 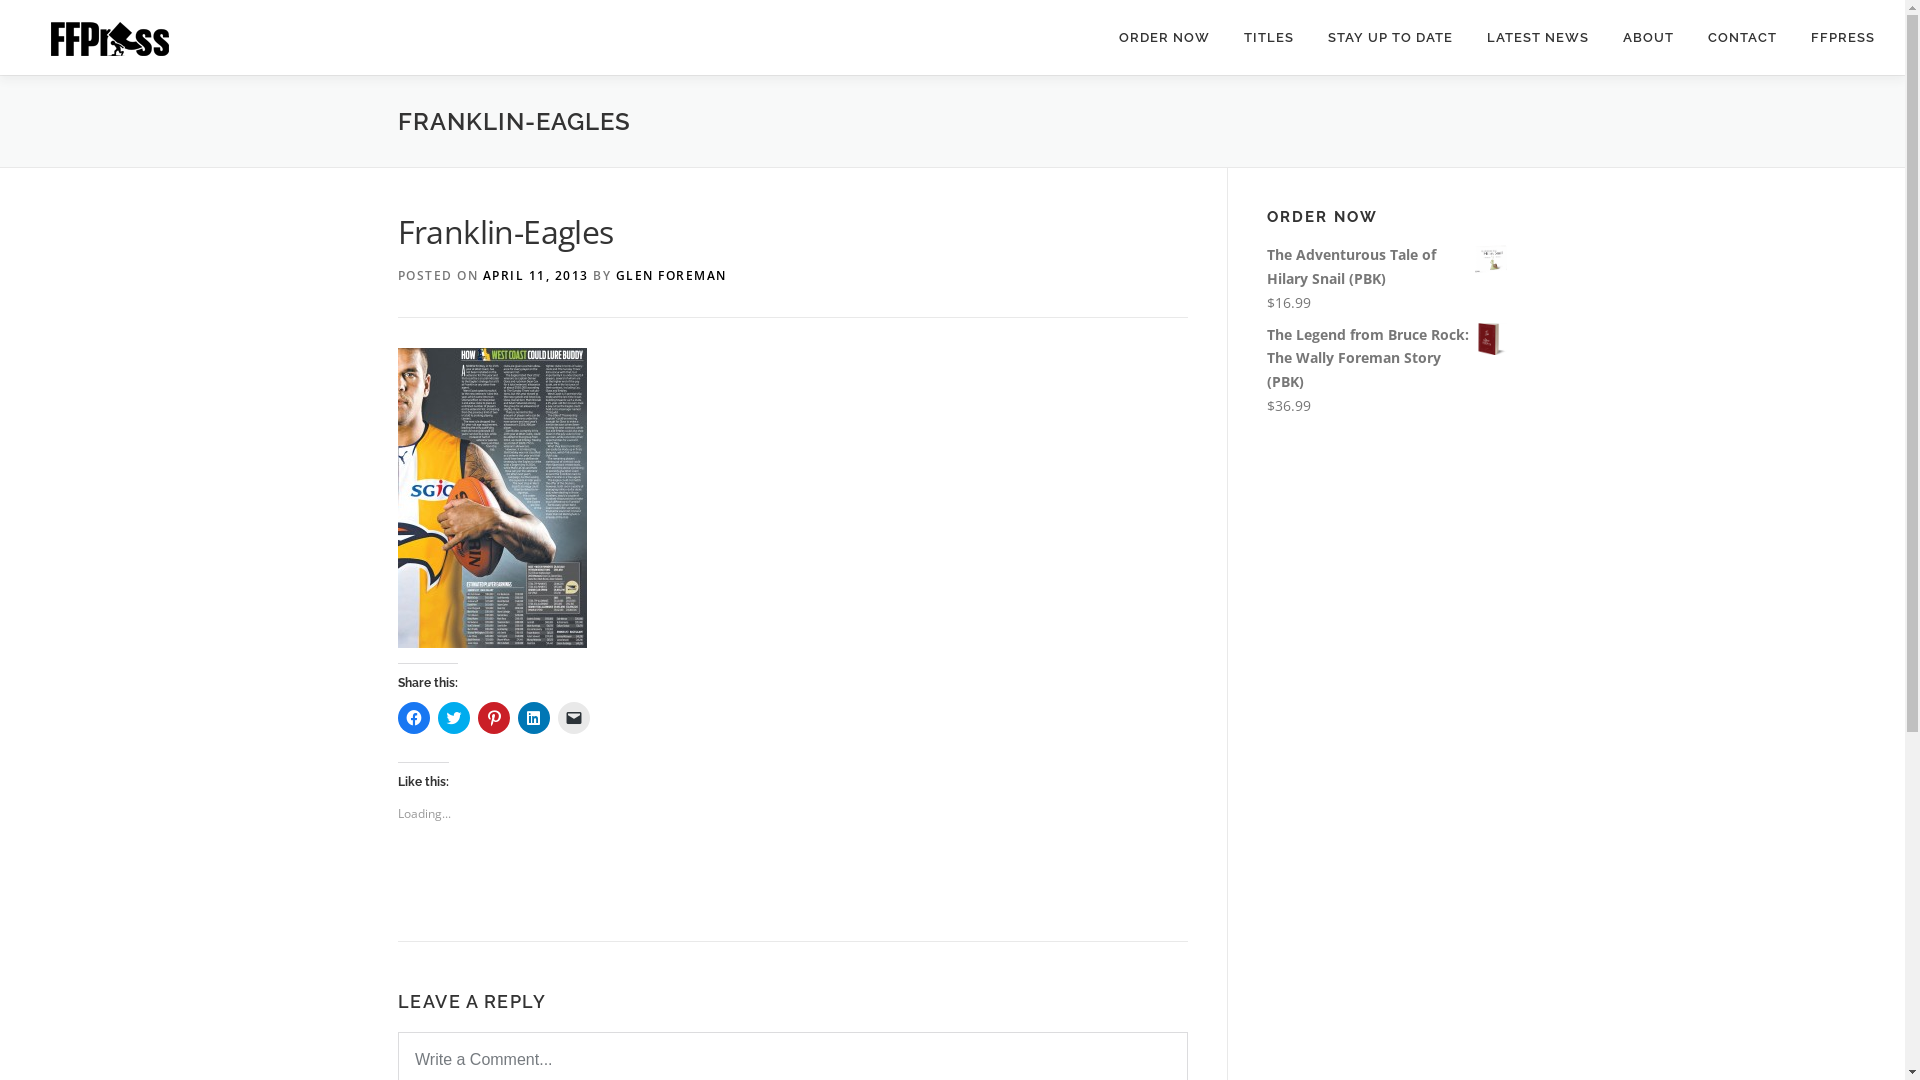 What do you see at coordinates (535, 276) in the screenshot?
I see `APRIL 11, 2013` at bounding box center [535, 276].